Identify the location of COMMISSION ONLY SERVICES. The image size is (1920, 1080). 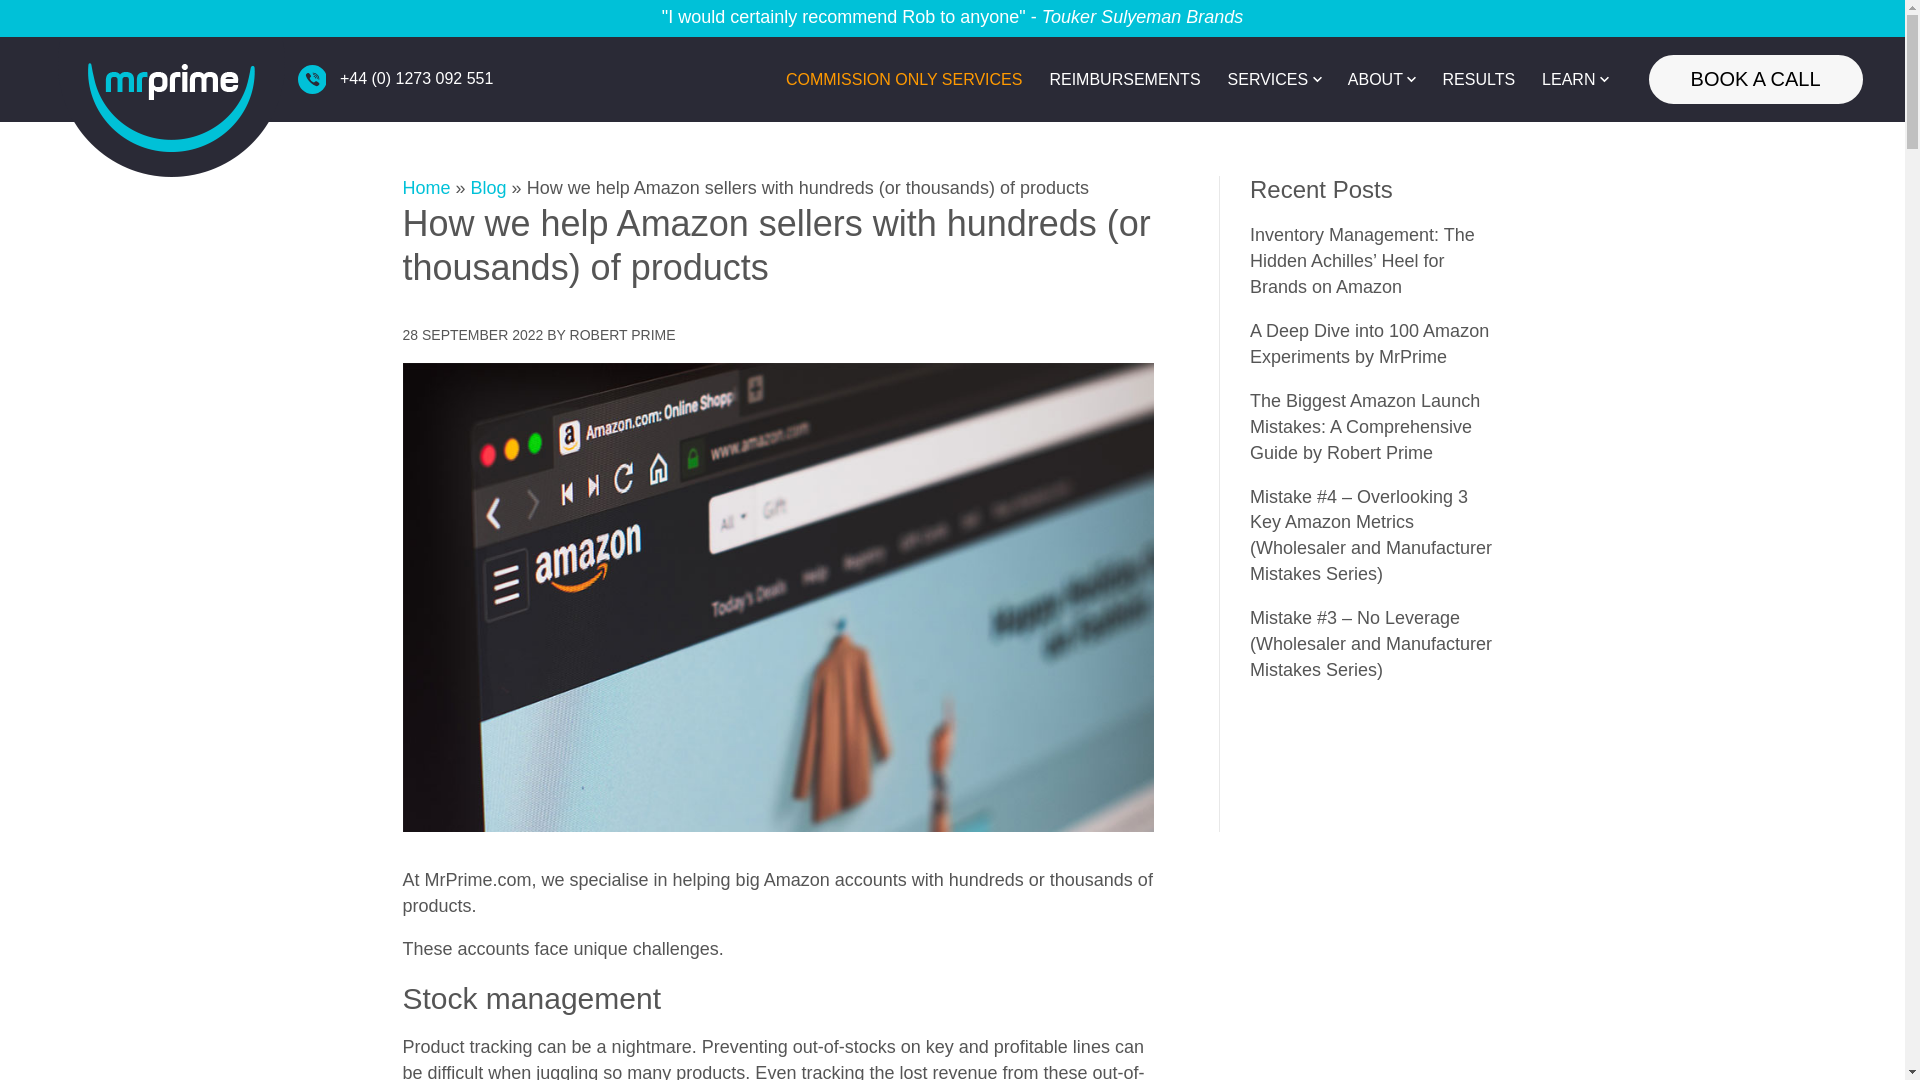
(904, 80).